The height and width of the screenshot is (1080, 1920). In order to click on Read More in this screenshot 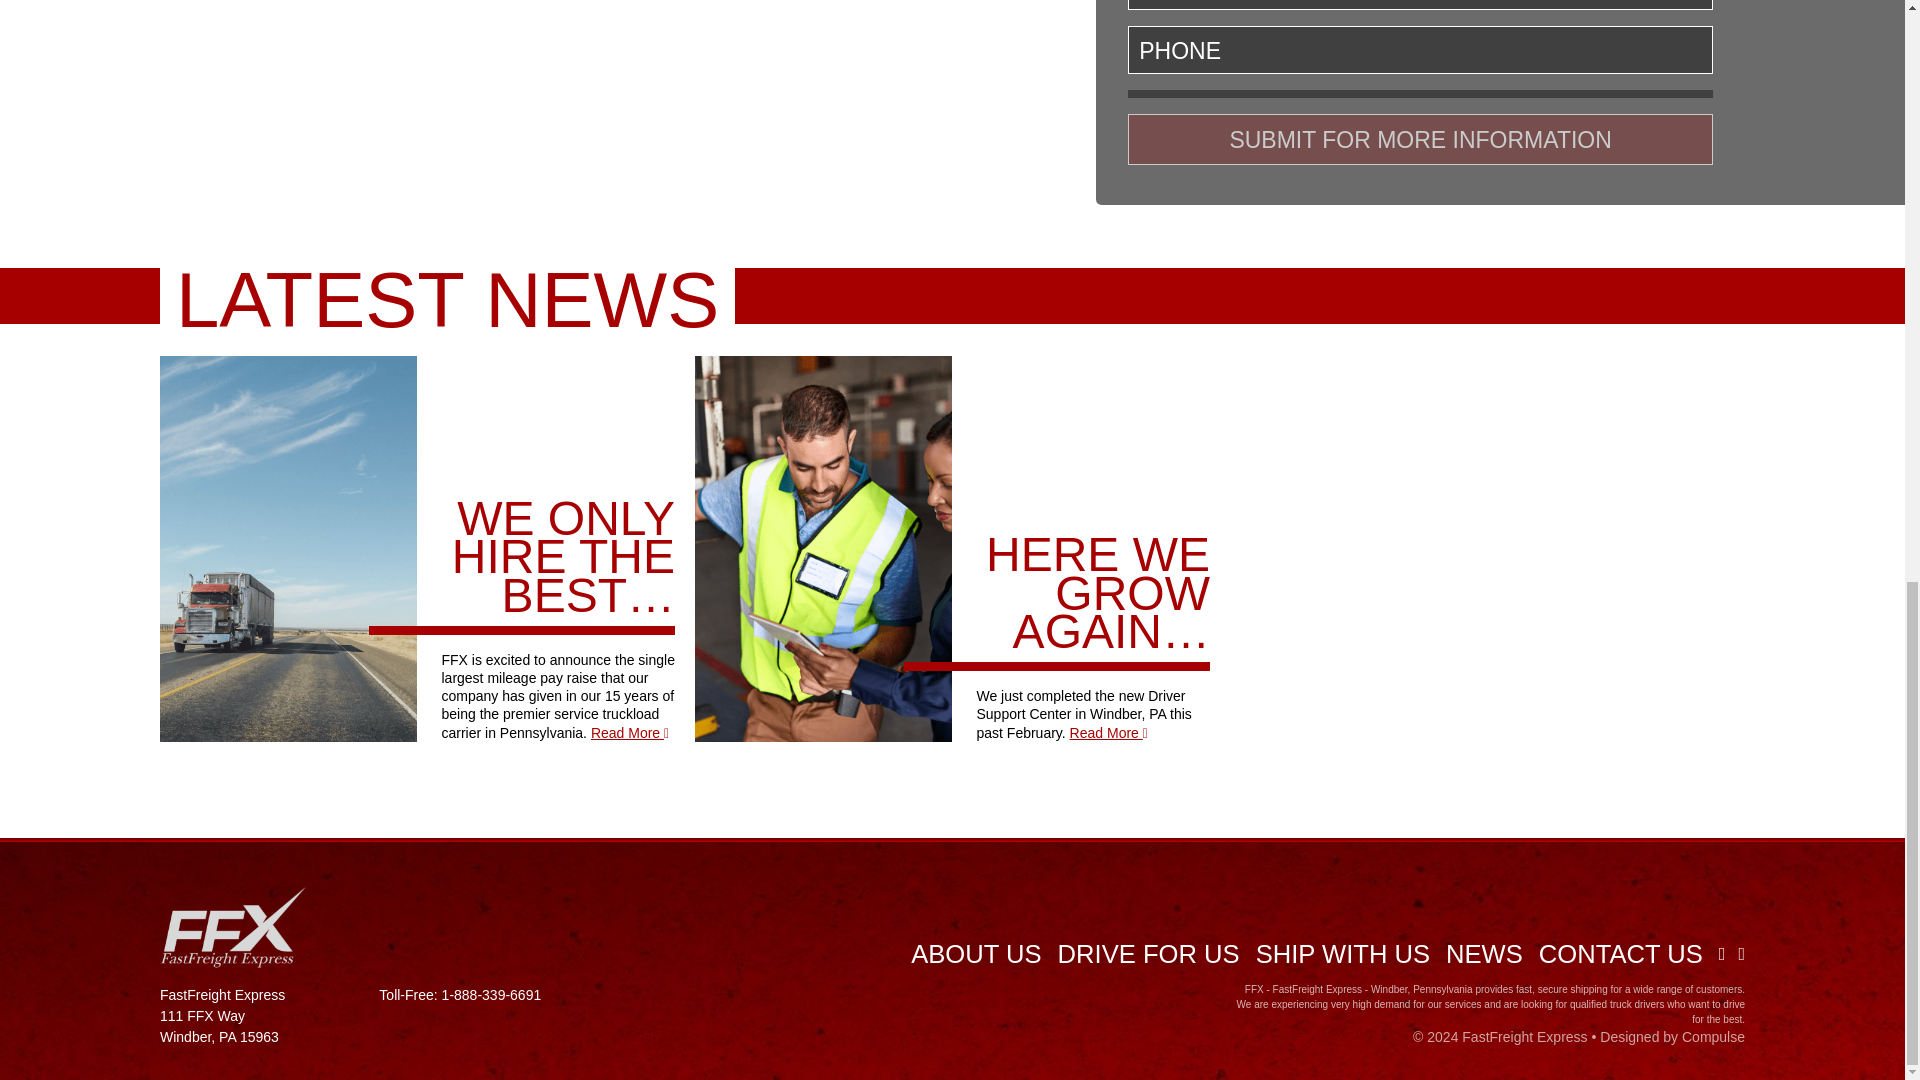, I will do `click(630, 732)`.